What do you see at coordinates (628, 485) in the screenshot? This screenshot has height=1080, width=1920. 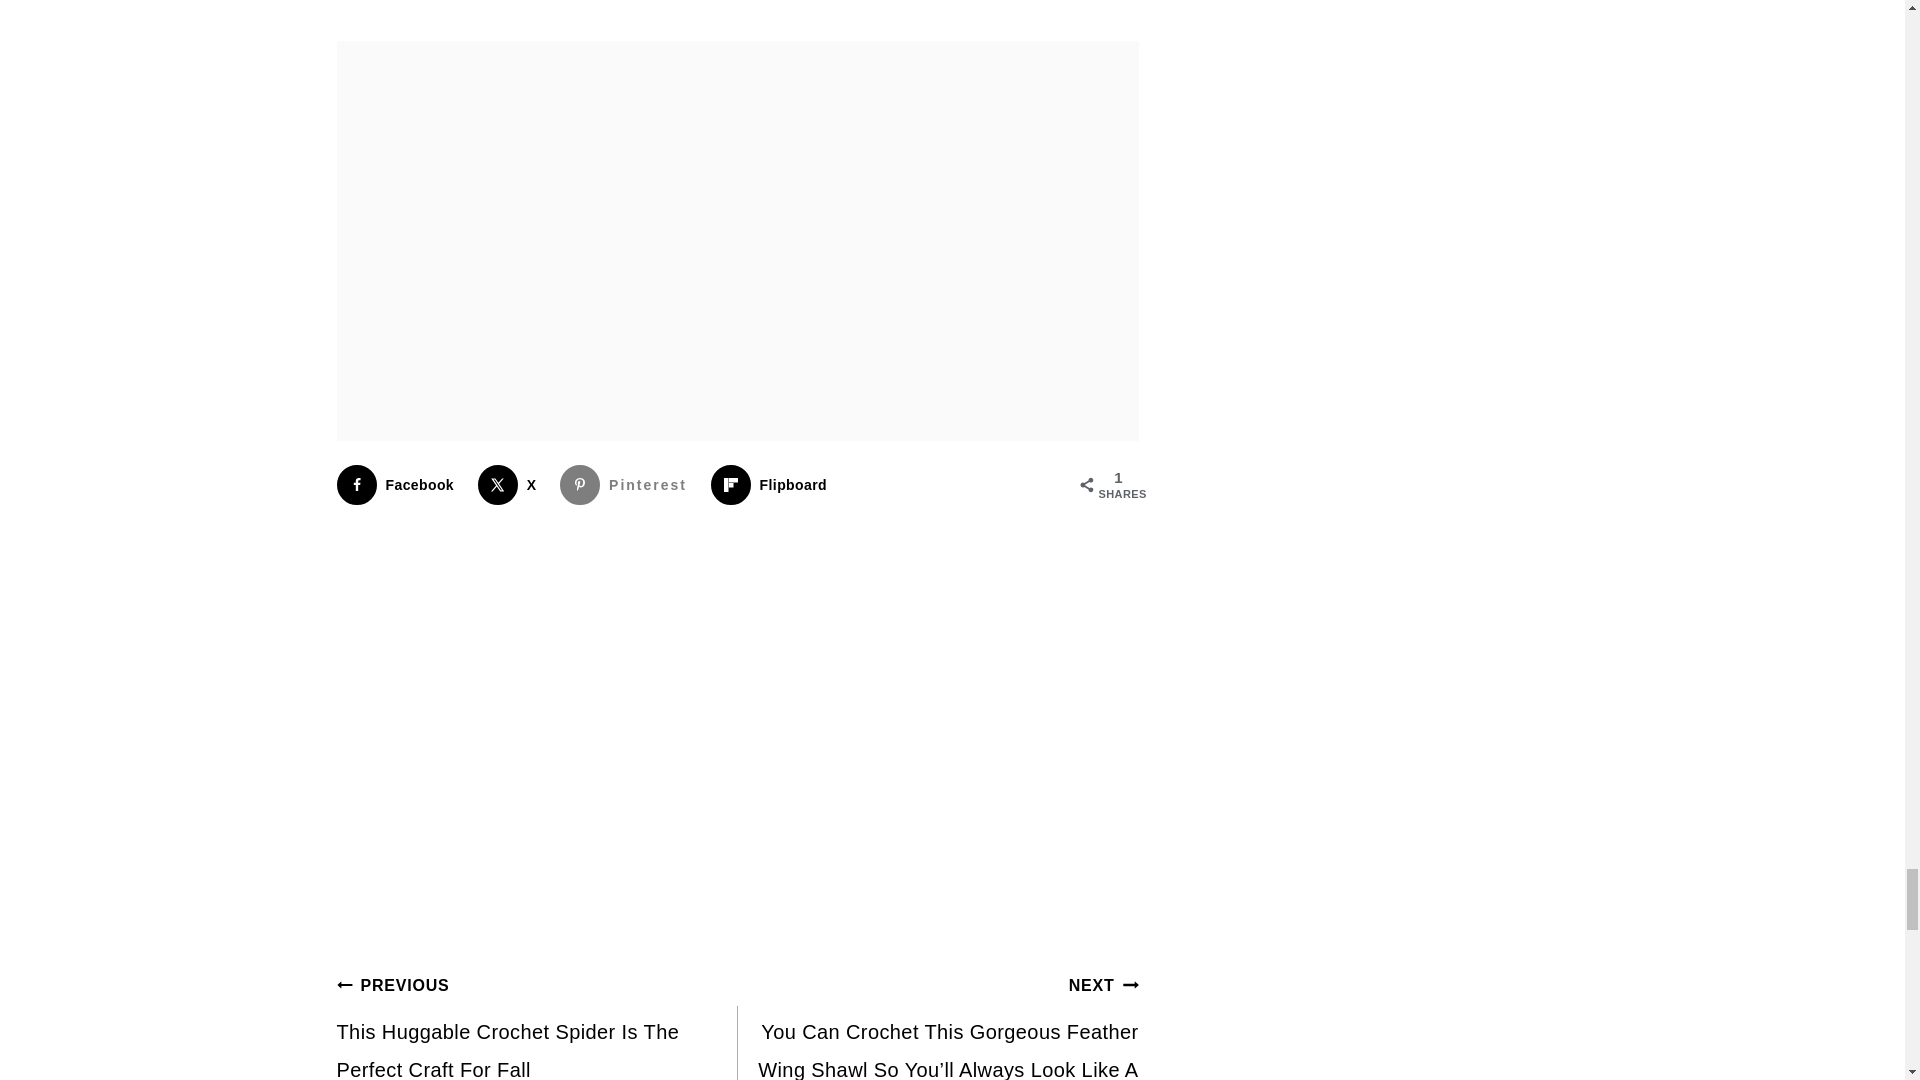 I see `Save to Pinterest` at bounding box center [628, 485].